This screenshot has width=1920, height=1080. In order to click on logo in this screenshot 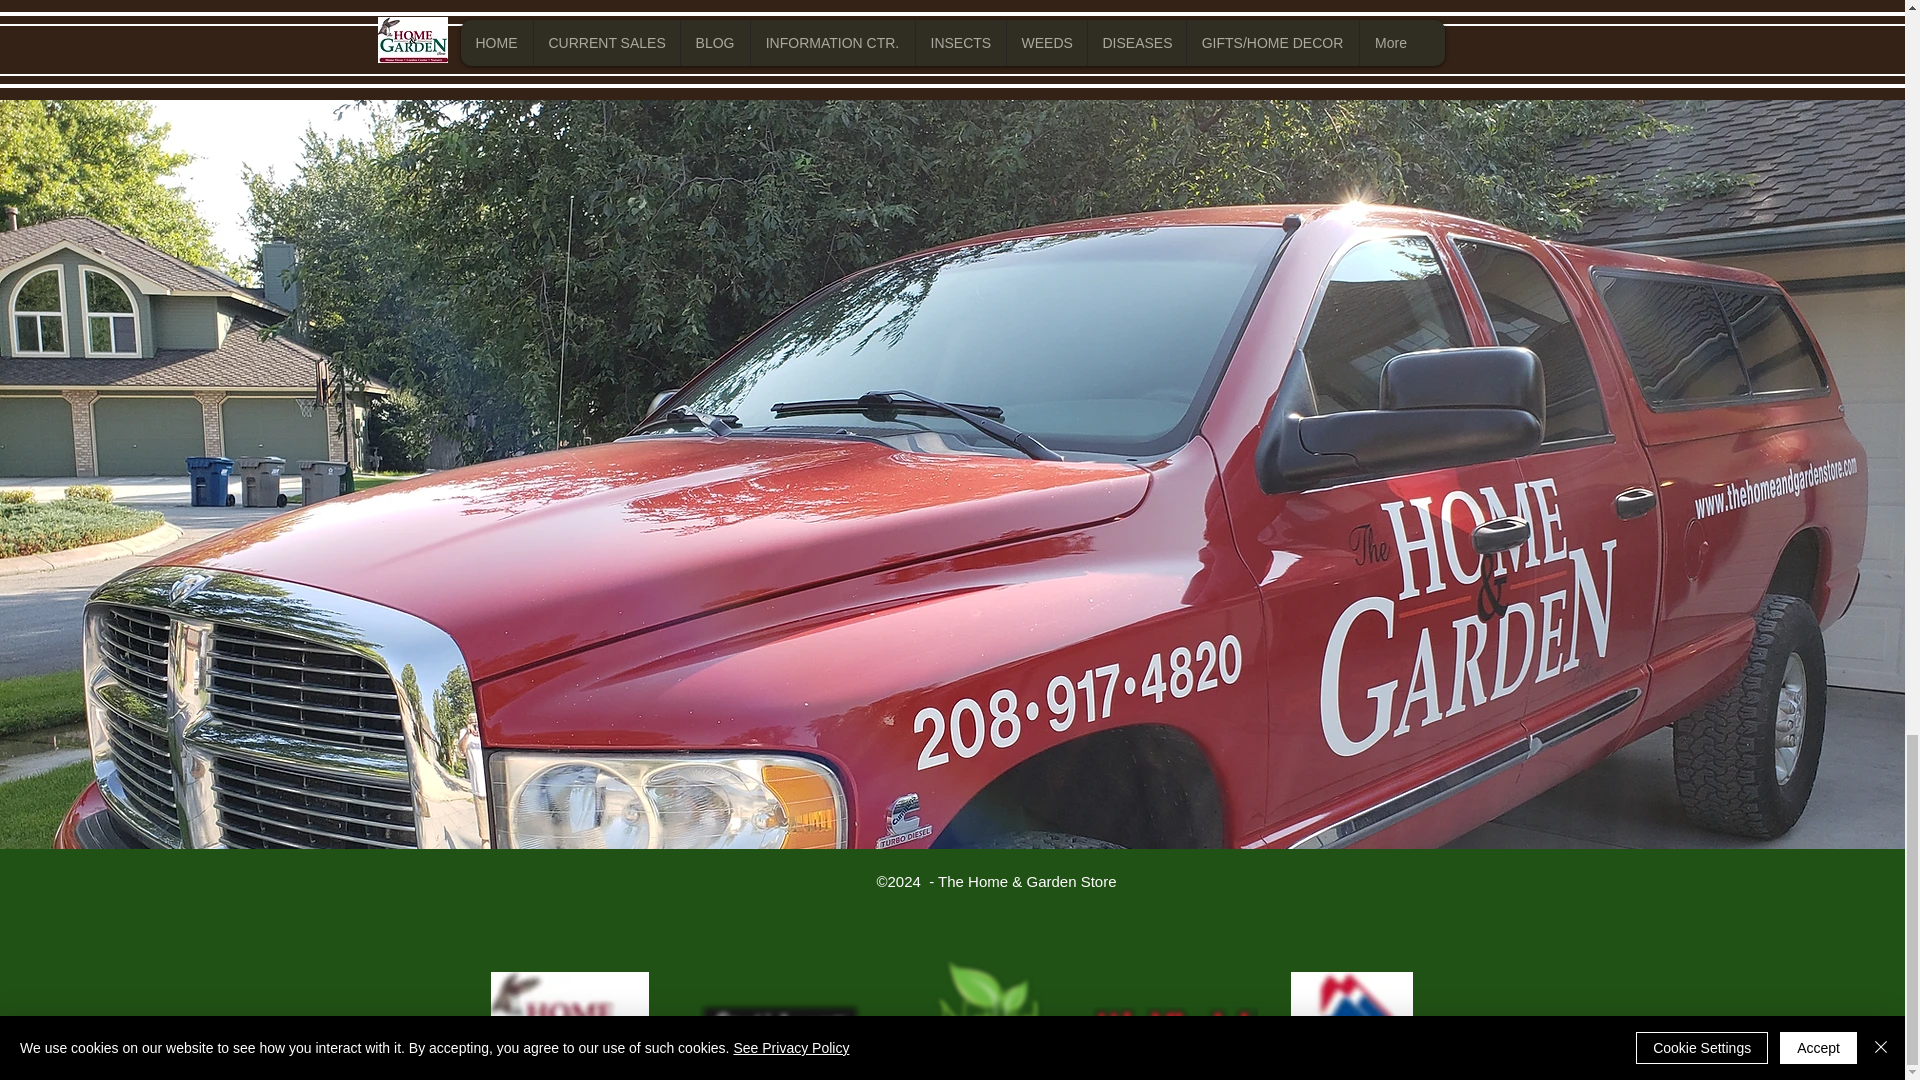, I will do `click(568, 1016)`.